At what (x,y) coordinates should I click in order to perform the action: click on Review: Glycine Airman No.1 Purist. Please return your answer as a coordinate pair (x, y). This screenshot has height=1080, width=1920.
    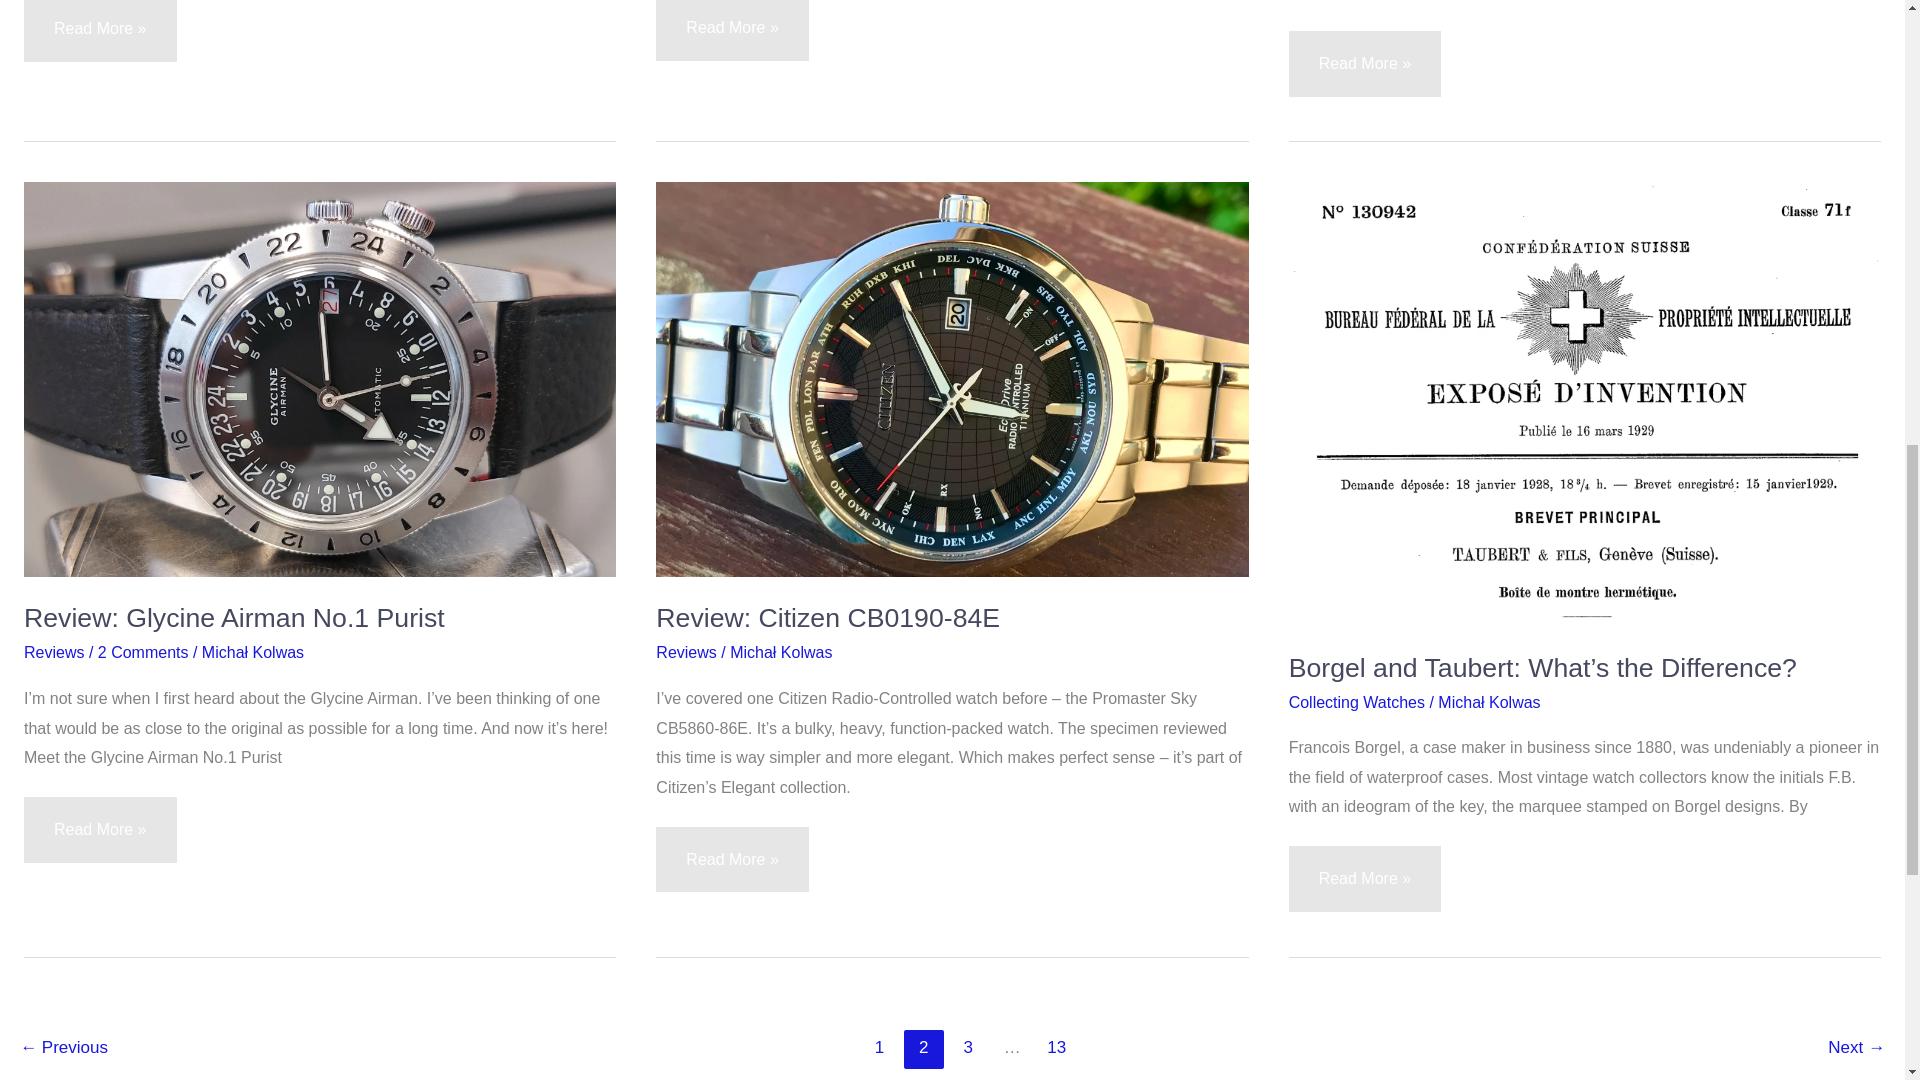
    Looking at the image, I should click on (234, 617).